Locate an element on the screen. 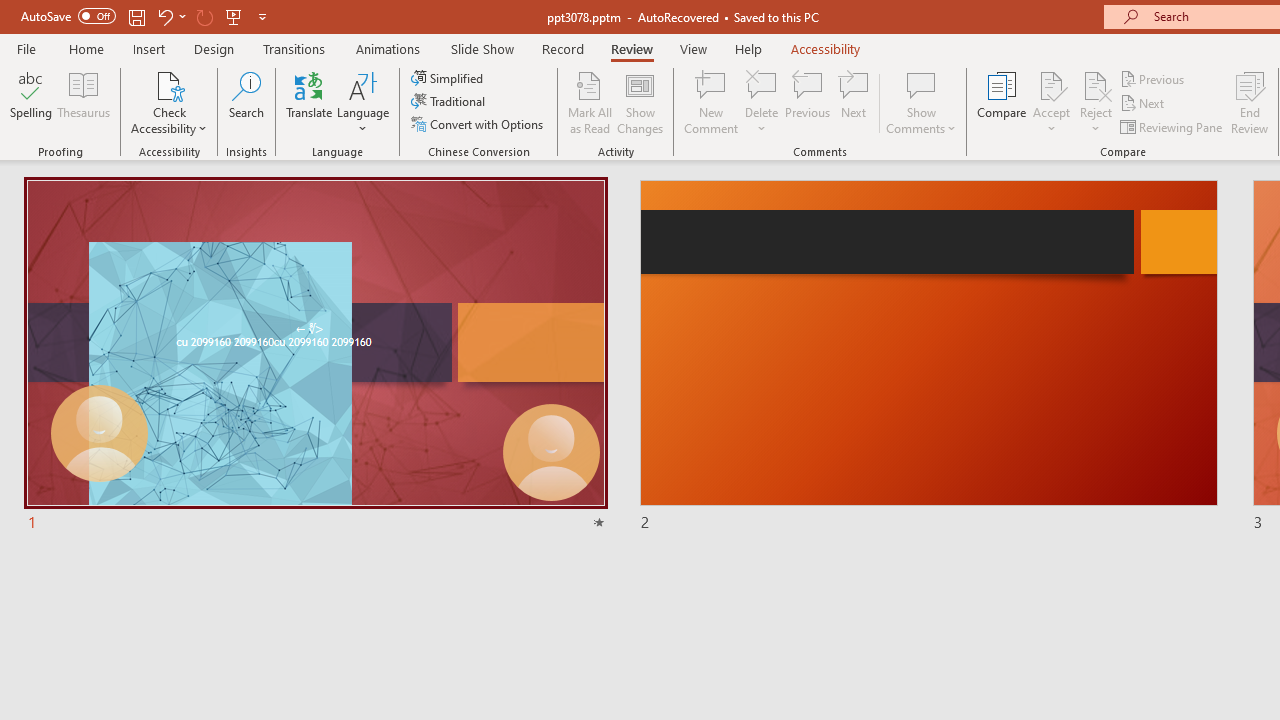  AutoSave is located at coordinates (68, 16).